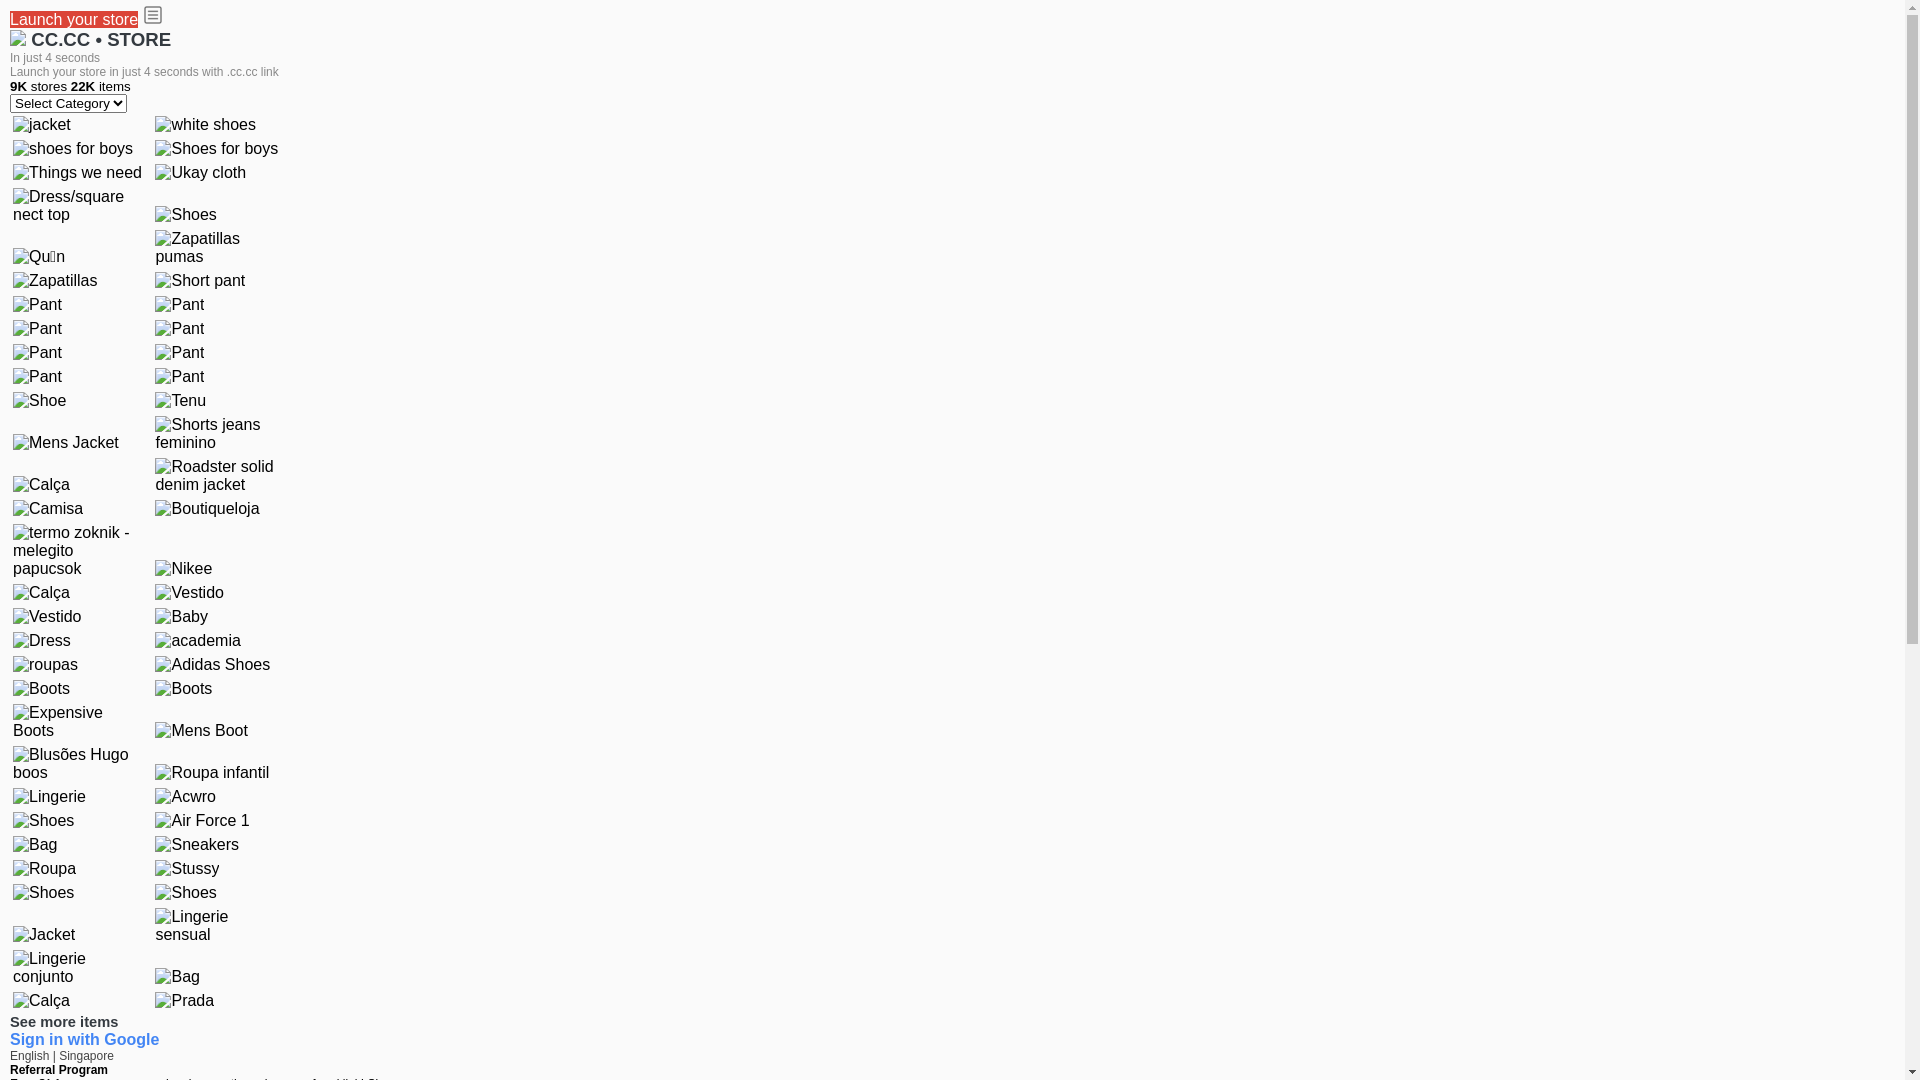 Image resolution: width=1920 pixels, height=1080 pixels. What do you see at coordinates (79, 551) in the screenshot?
I see `termo zoknik - melegito papucsok` at bounding box center [79, 551].